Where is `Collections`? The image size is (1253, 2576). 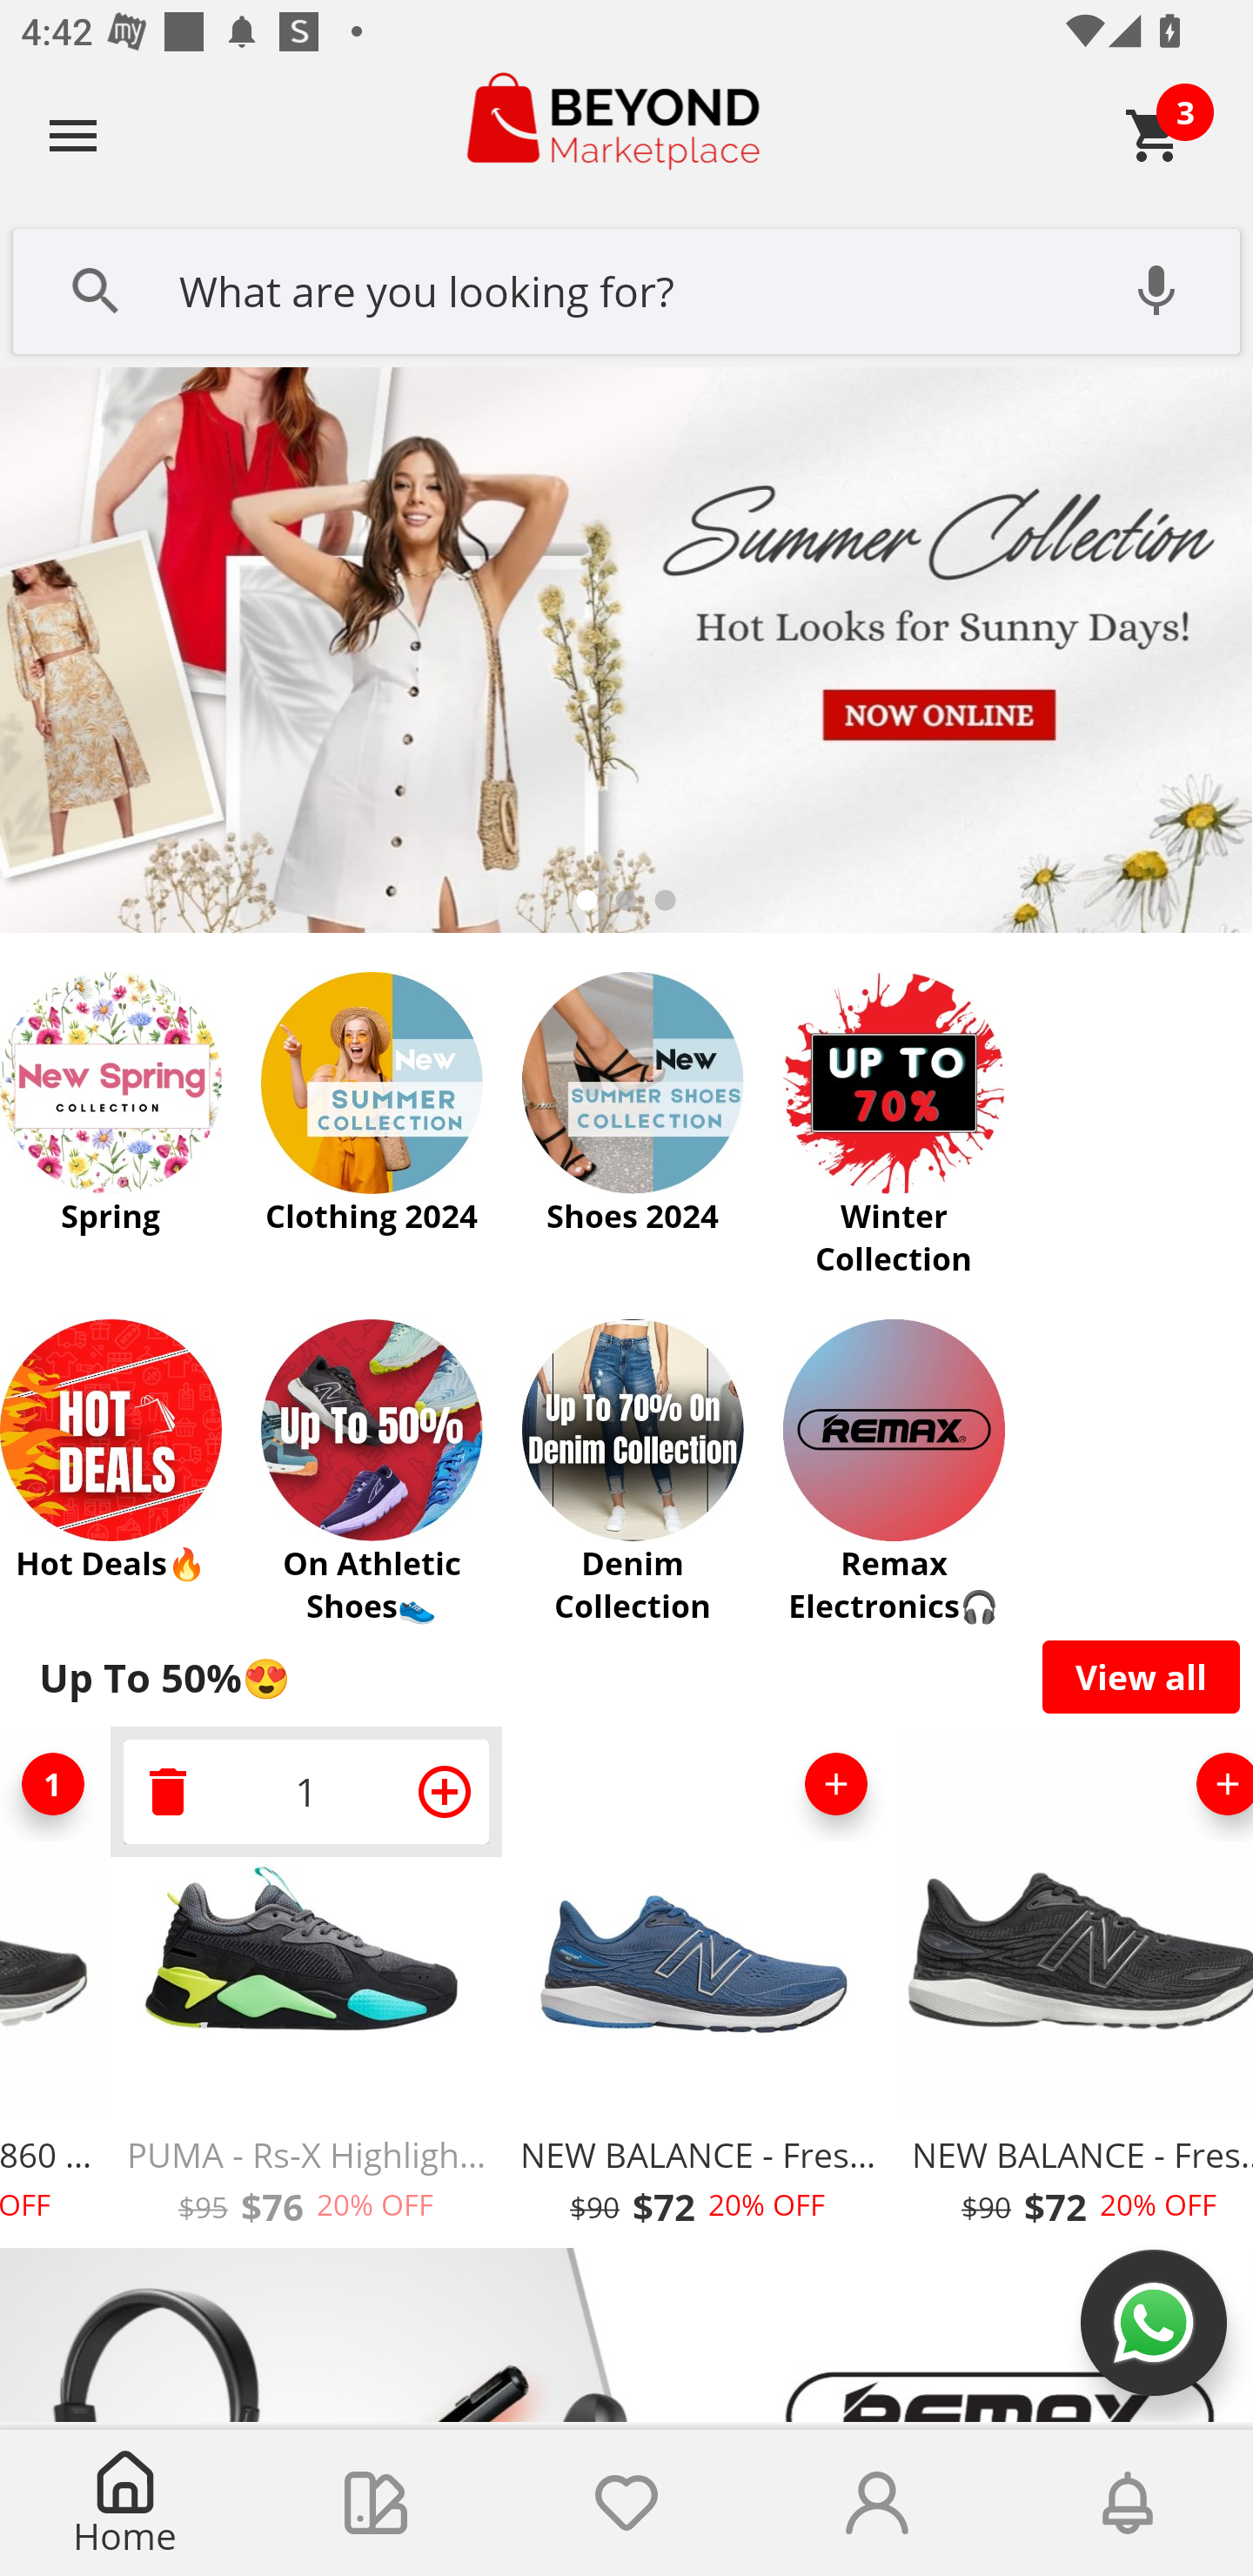 Collections is located at coordinates (376, 2503).